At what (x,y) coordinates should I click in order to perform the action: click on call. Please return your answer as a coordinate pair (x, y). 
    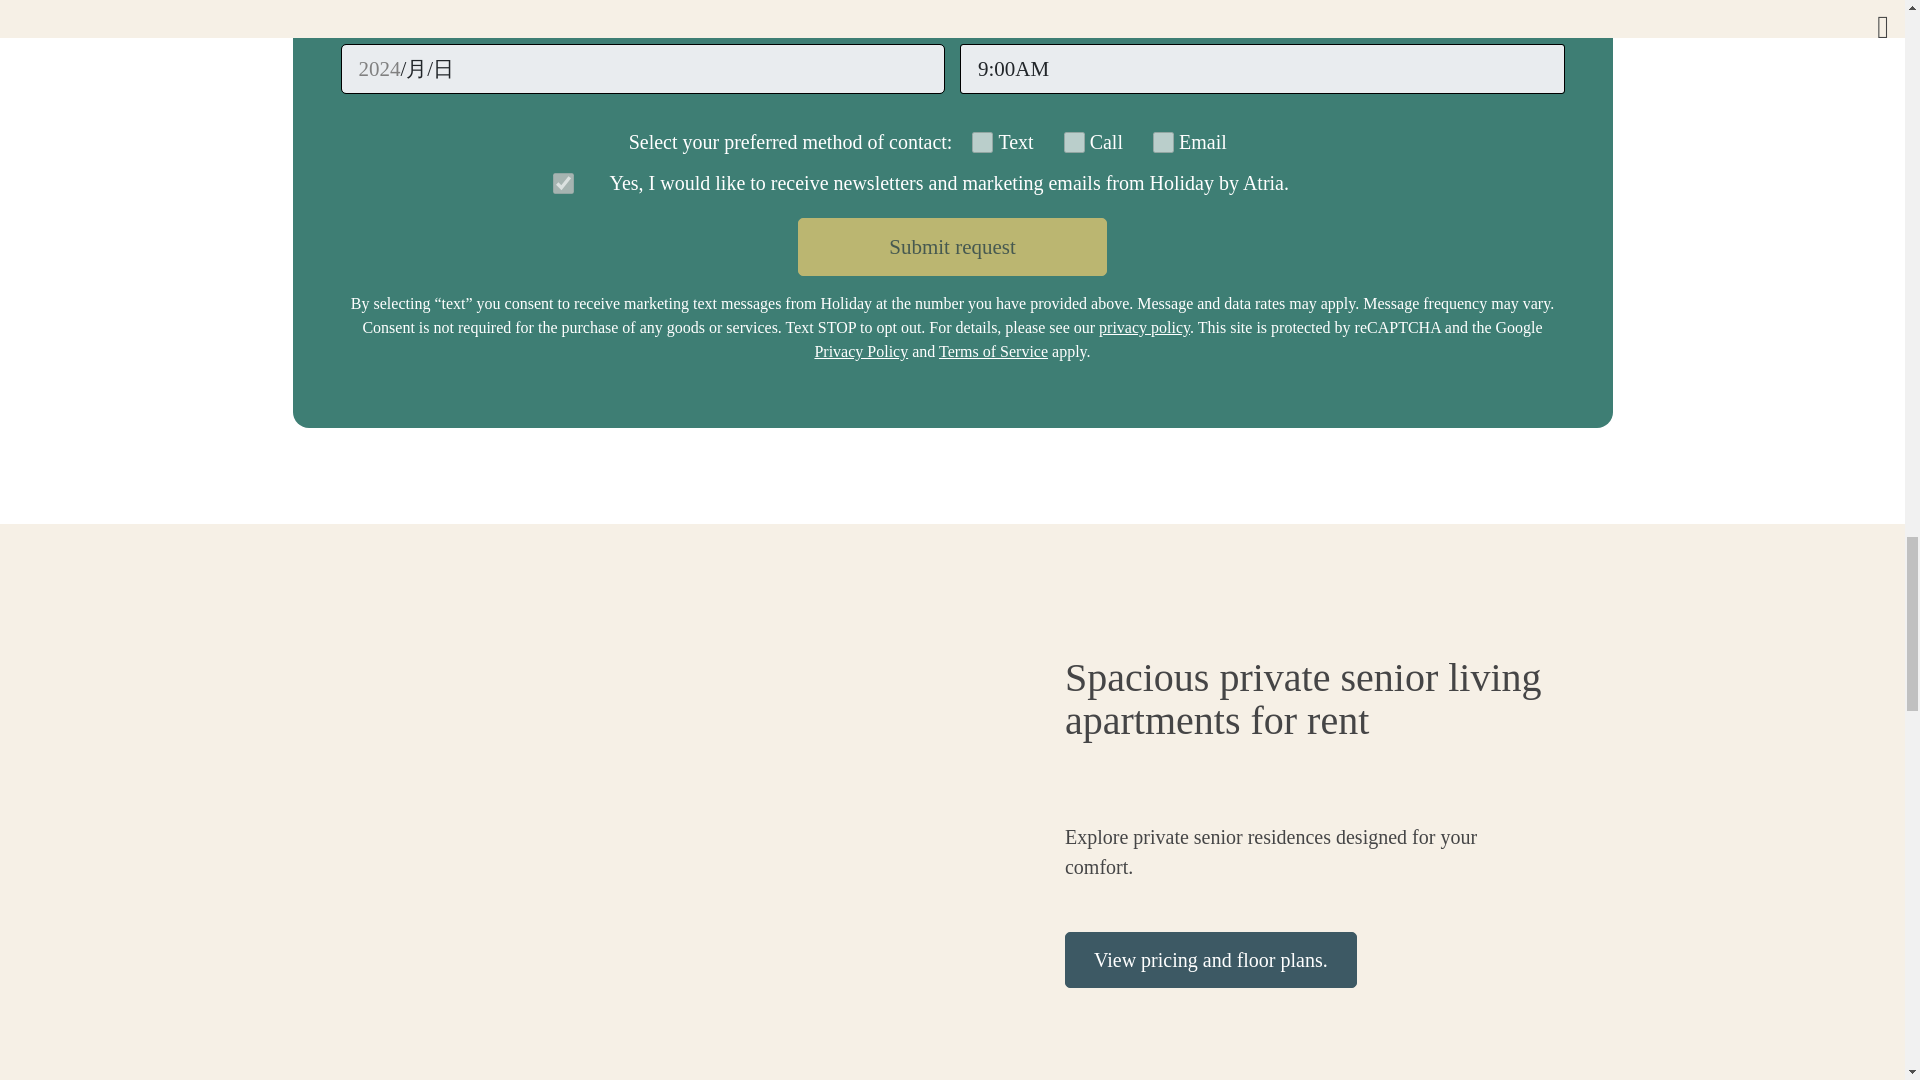
    Looking at the image, I should click on (1074, 142).